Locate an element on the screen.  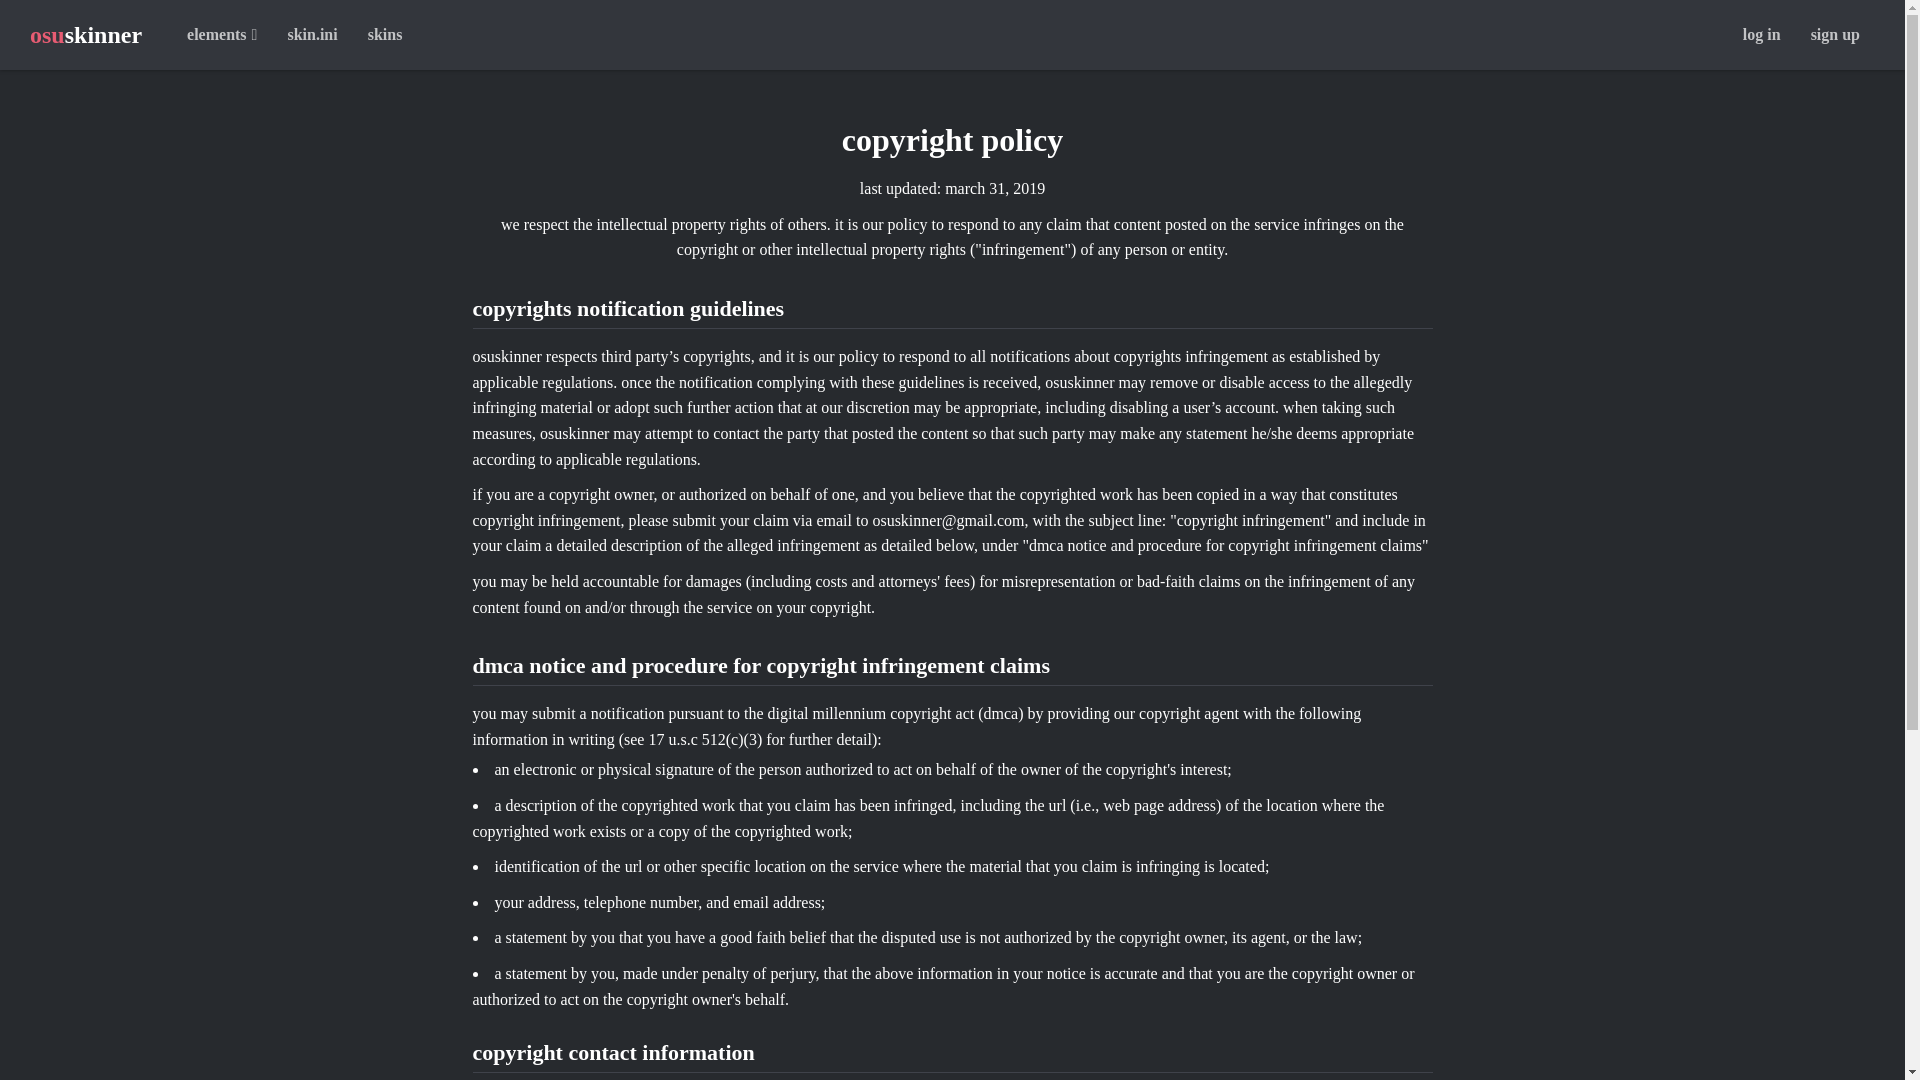
log in is located at coordinates (1762, 35).